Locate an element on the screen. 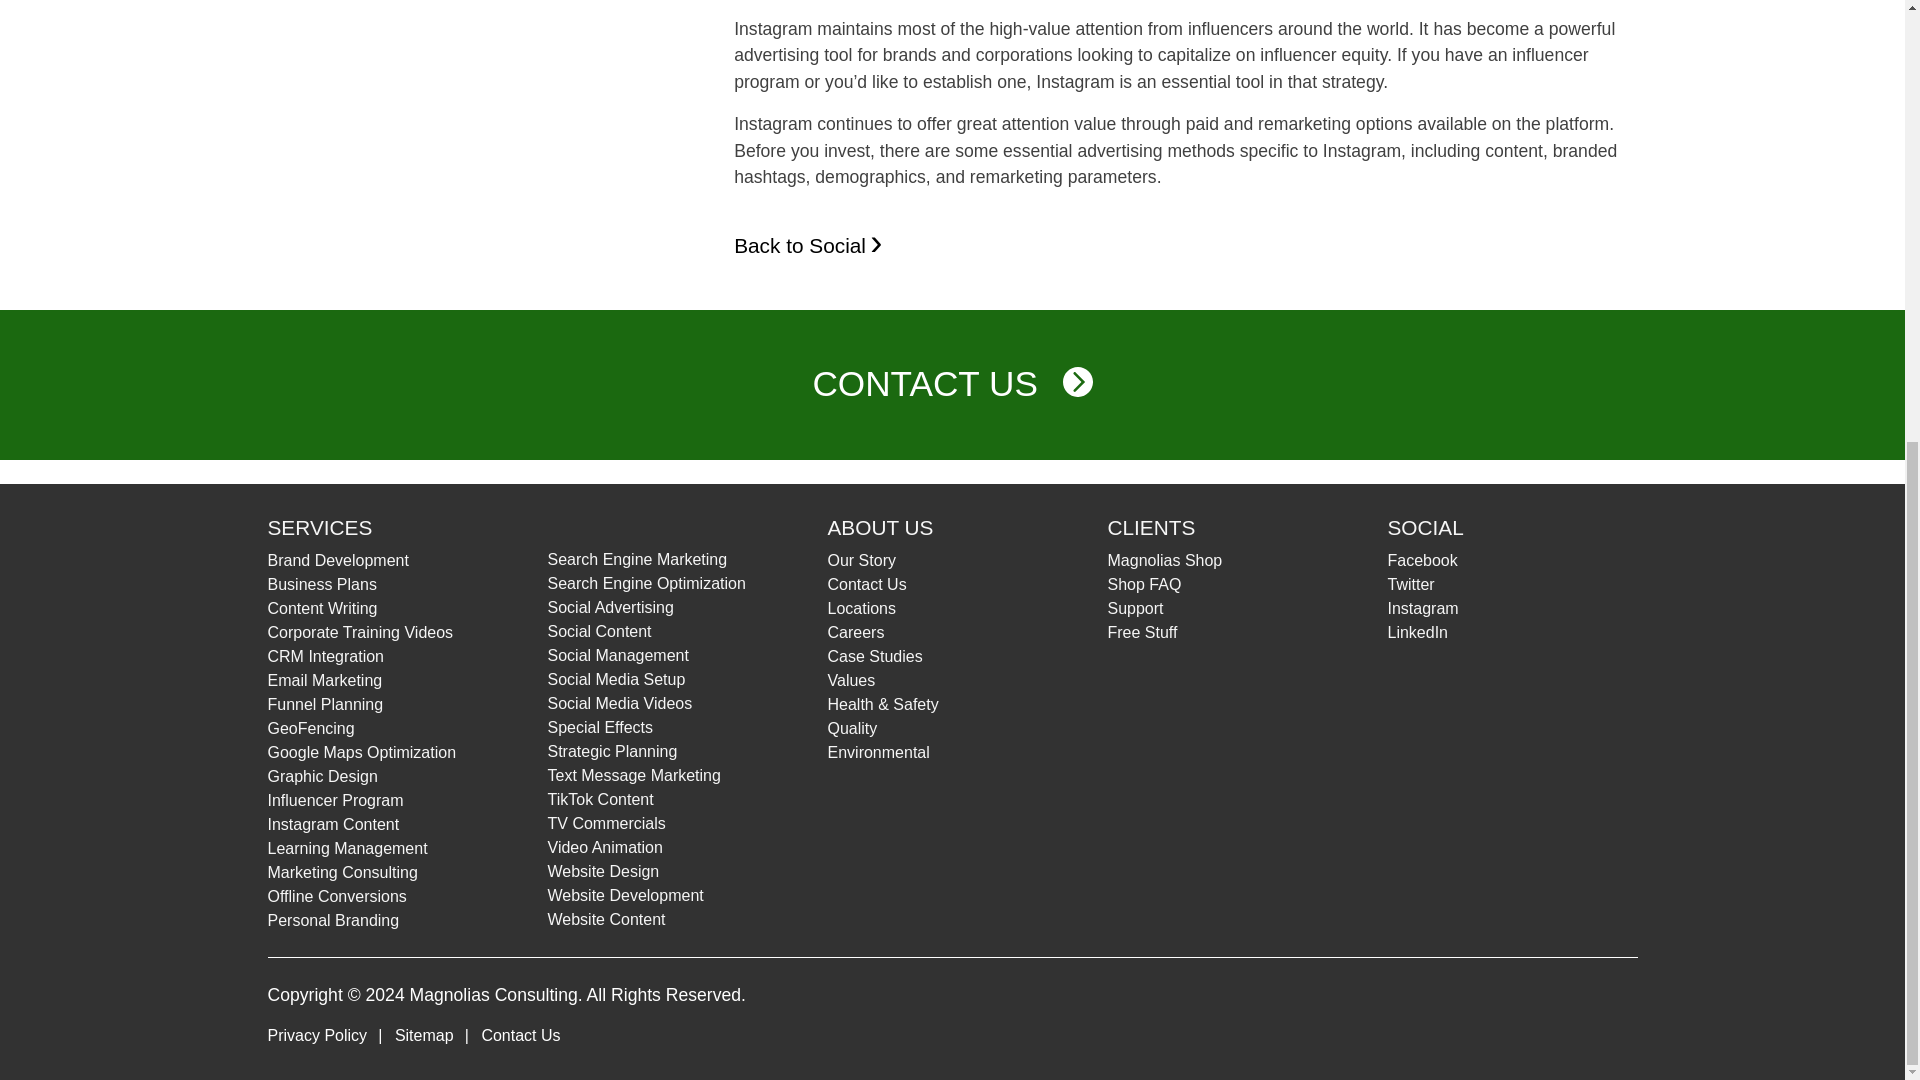 This screenshot has height=1080, width=1920. Social Content is located at coordinates (600, 632).